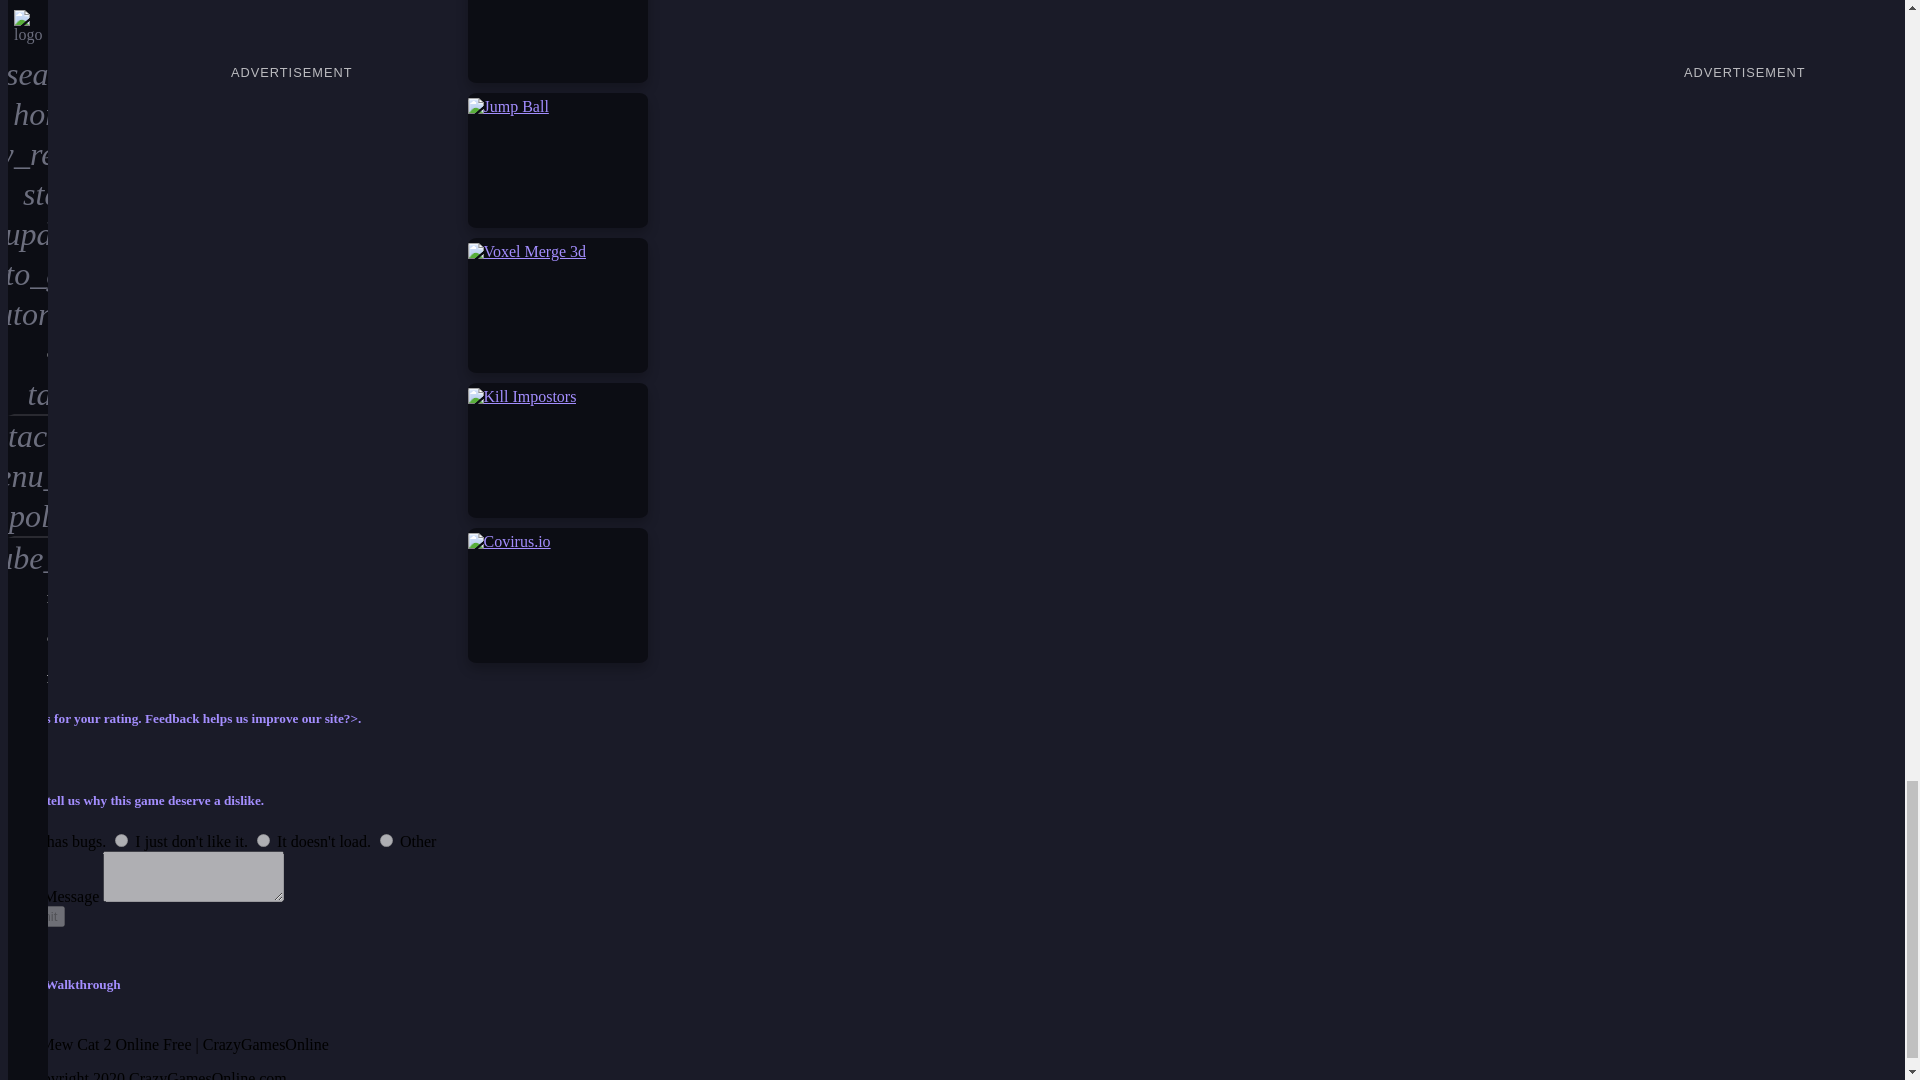  What do you see at coordinates (386, 840) in the screenshot?
I see `Other` at bounding box center [386, 840].